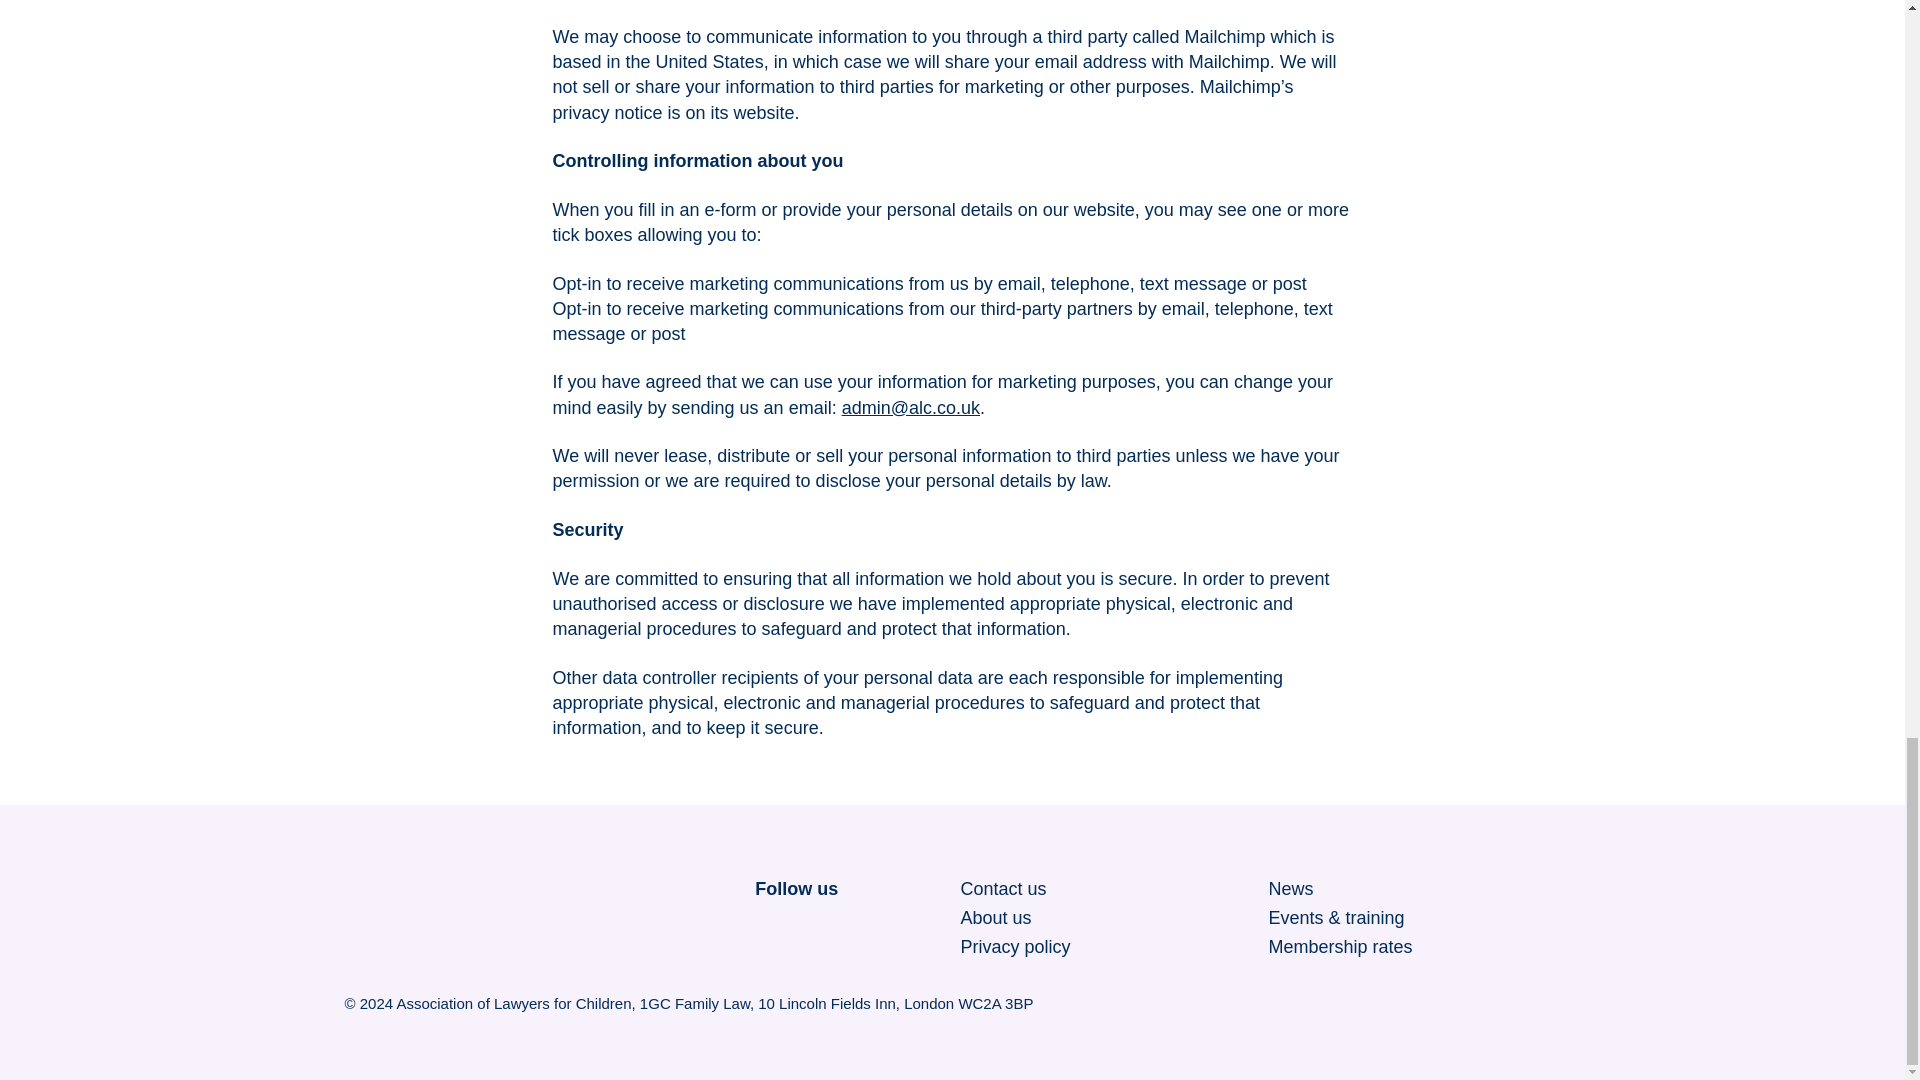 This screenshot has height=1080, width=1920. What do you see at coordinates (478, 918) in the screenshot?
I see `Association of Lawyers for Children` at bounding box center [478, 918].